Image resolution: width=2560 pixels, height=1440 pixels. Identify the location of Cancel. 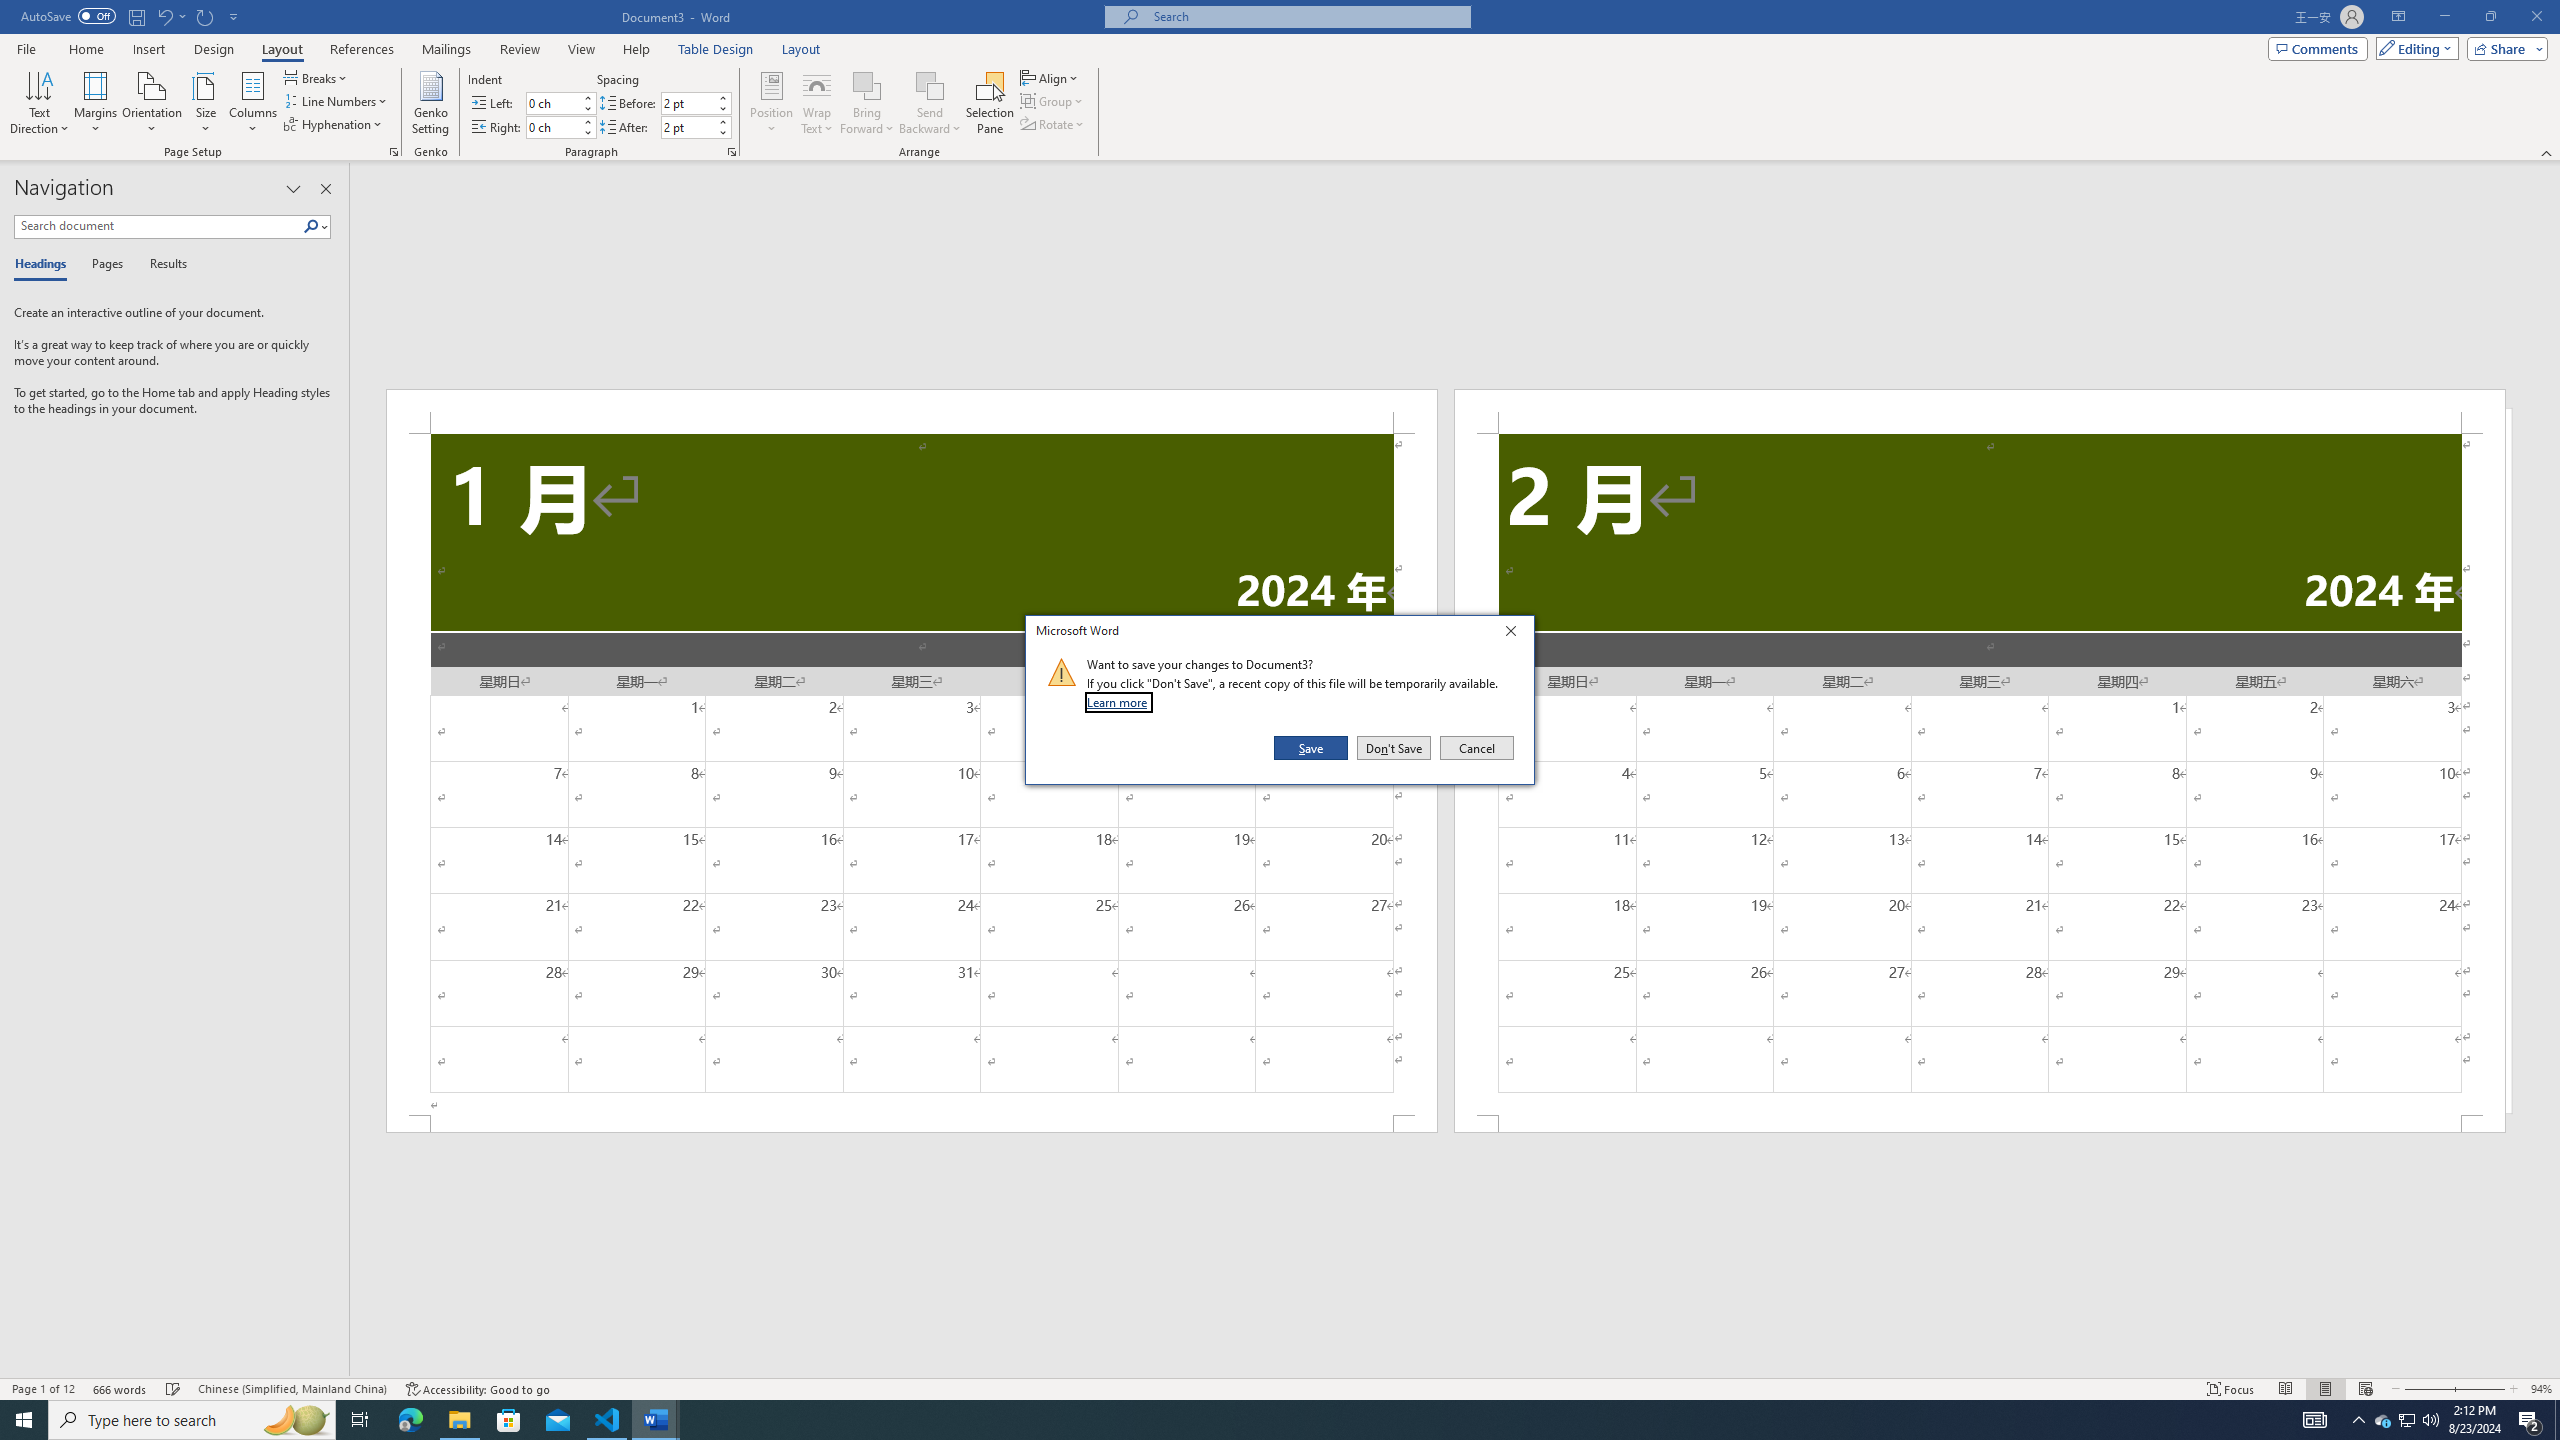
(1475, 748).